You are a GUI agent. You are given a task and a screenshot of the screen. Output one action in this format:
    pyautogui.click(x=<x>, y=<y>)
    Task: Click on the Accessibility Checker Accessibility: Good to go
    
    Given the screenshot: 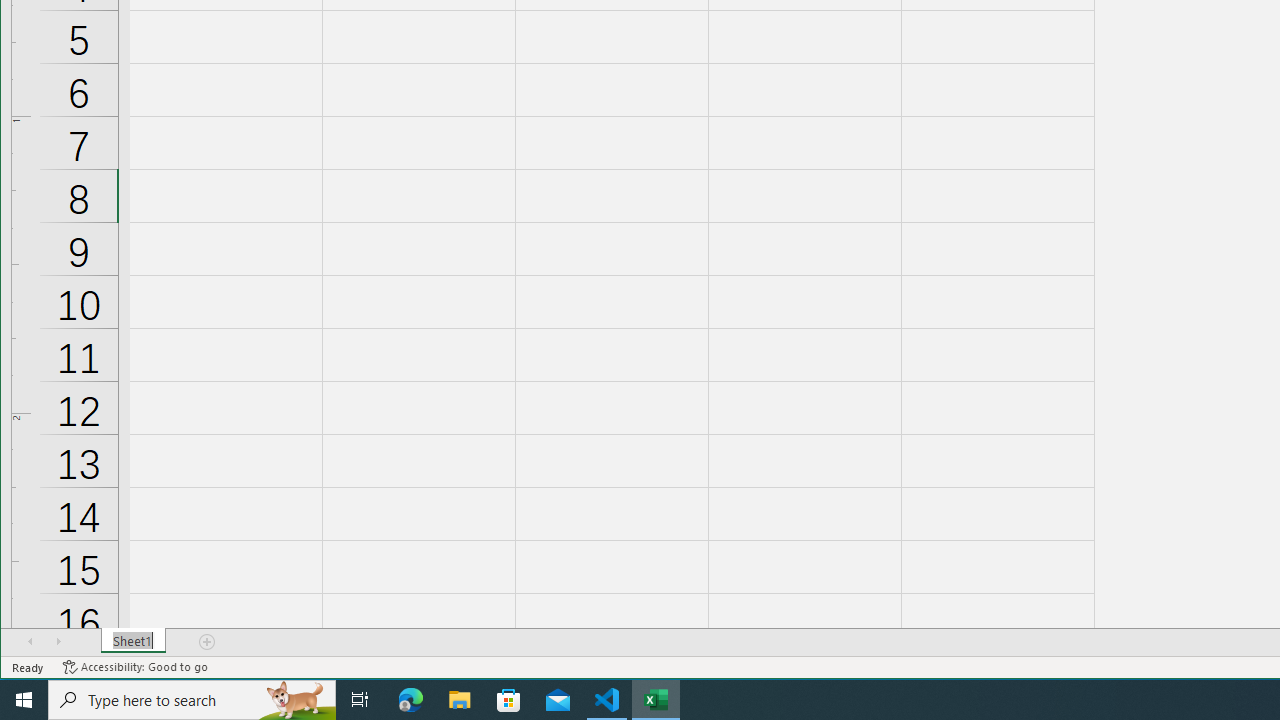 What is the action you would take?
    pyautogui.click(x=136, y=667)
    